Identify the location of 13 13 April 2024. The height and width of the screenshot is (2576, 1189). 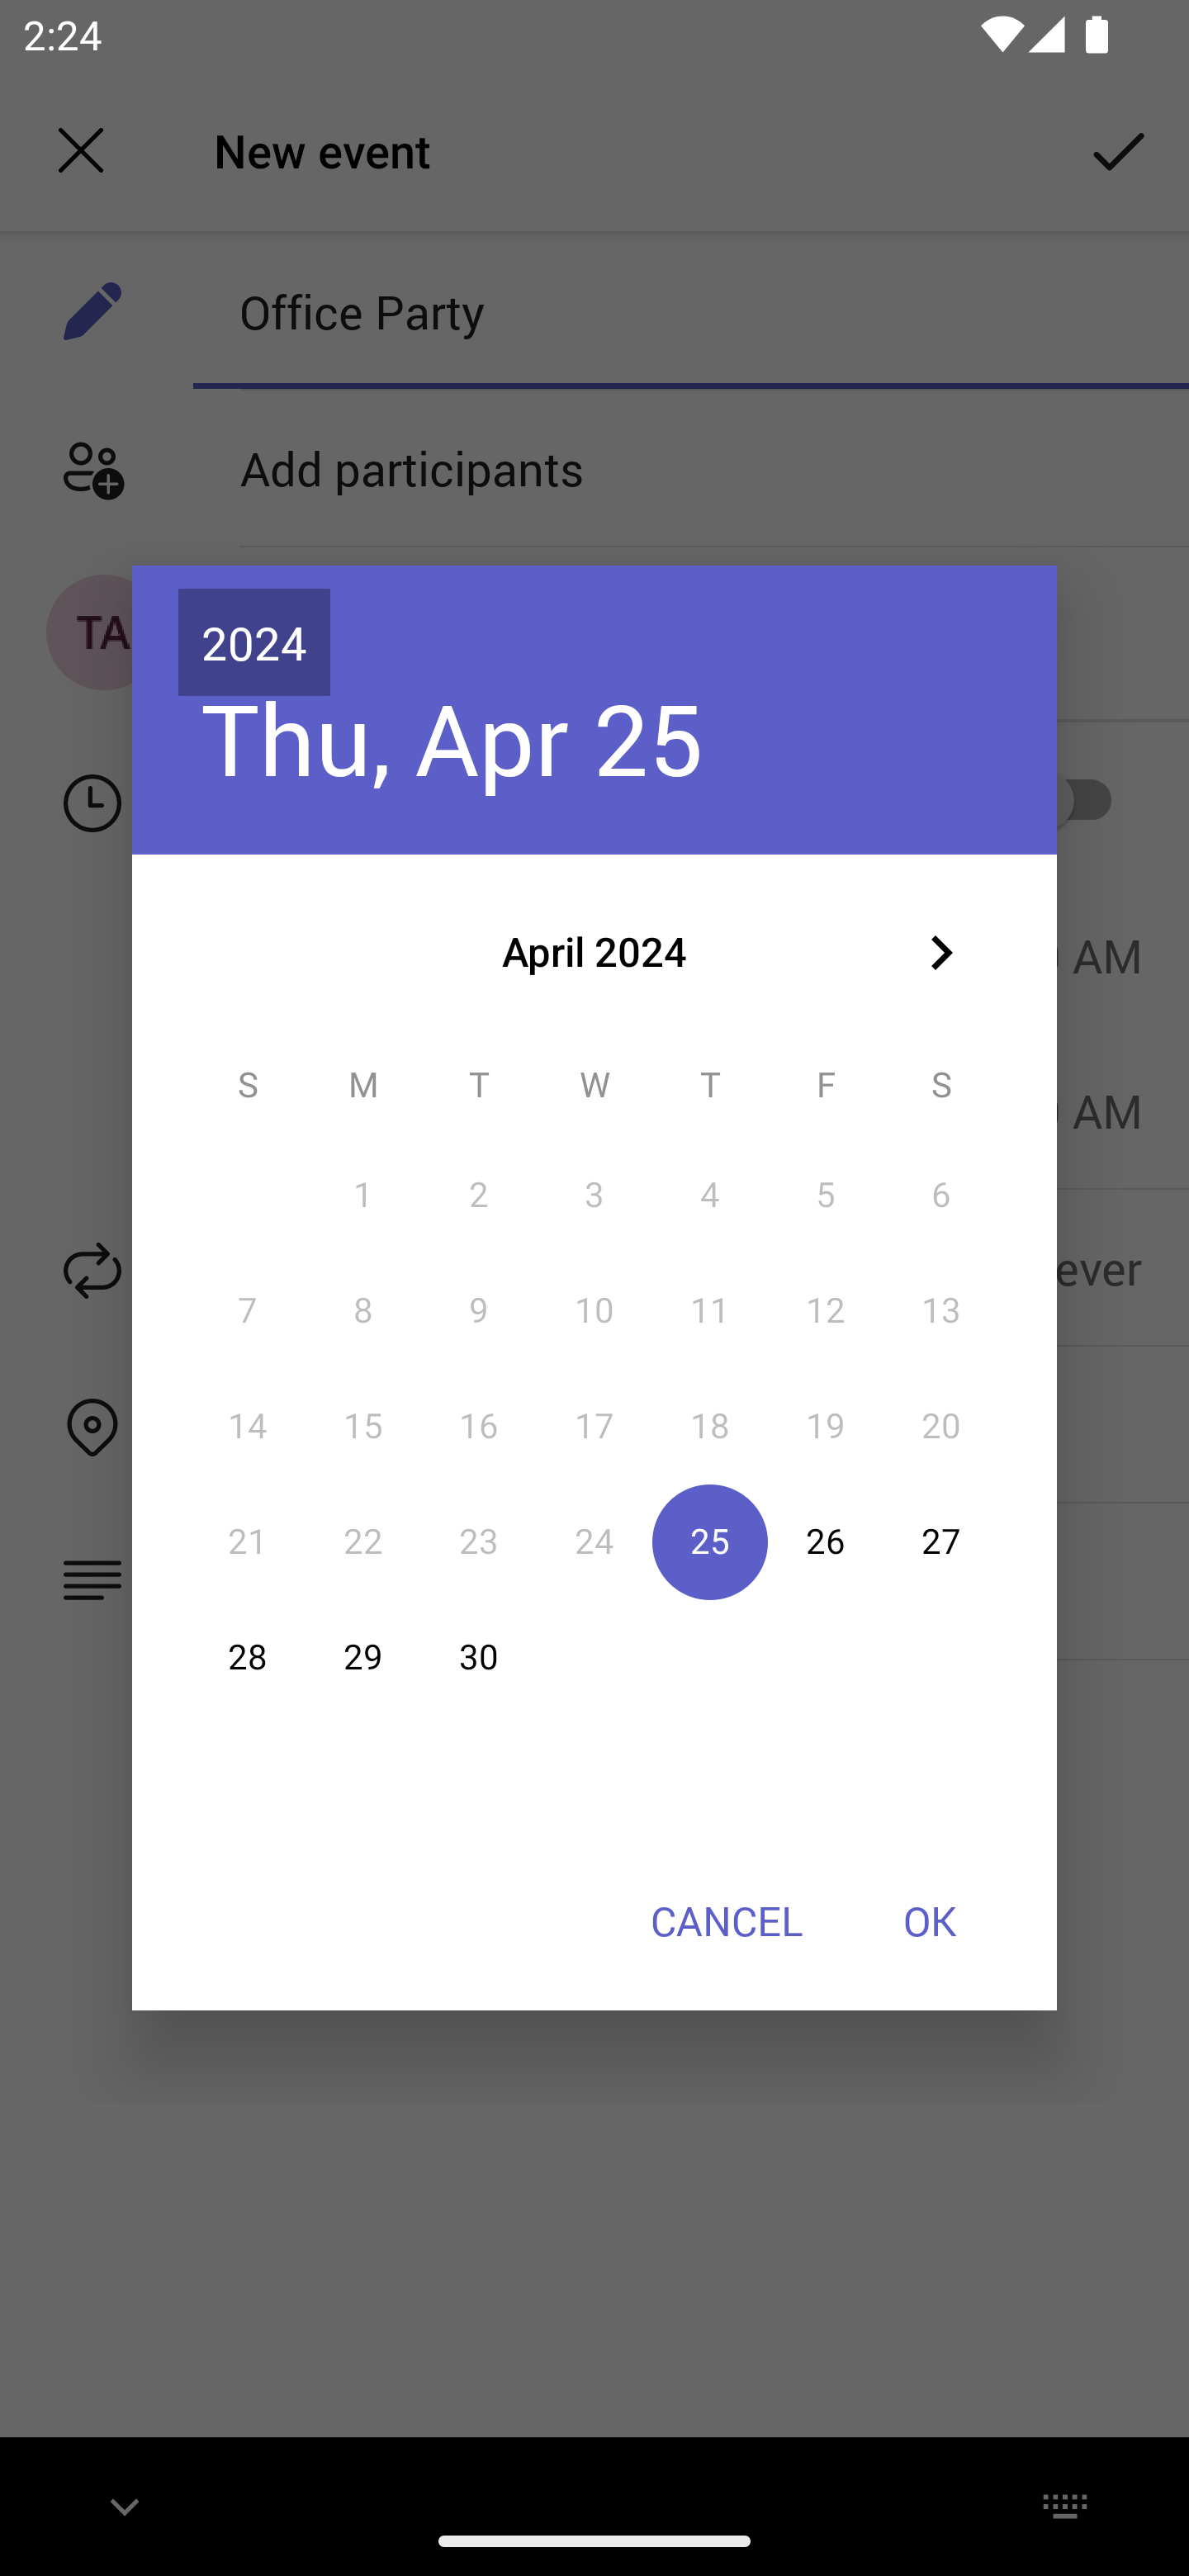
(940, 1311).